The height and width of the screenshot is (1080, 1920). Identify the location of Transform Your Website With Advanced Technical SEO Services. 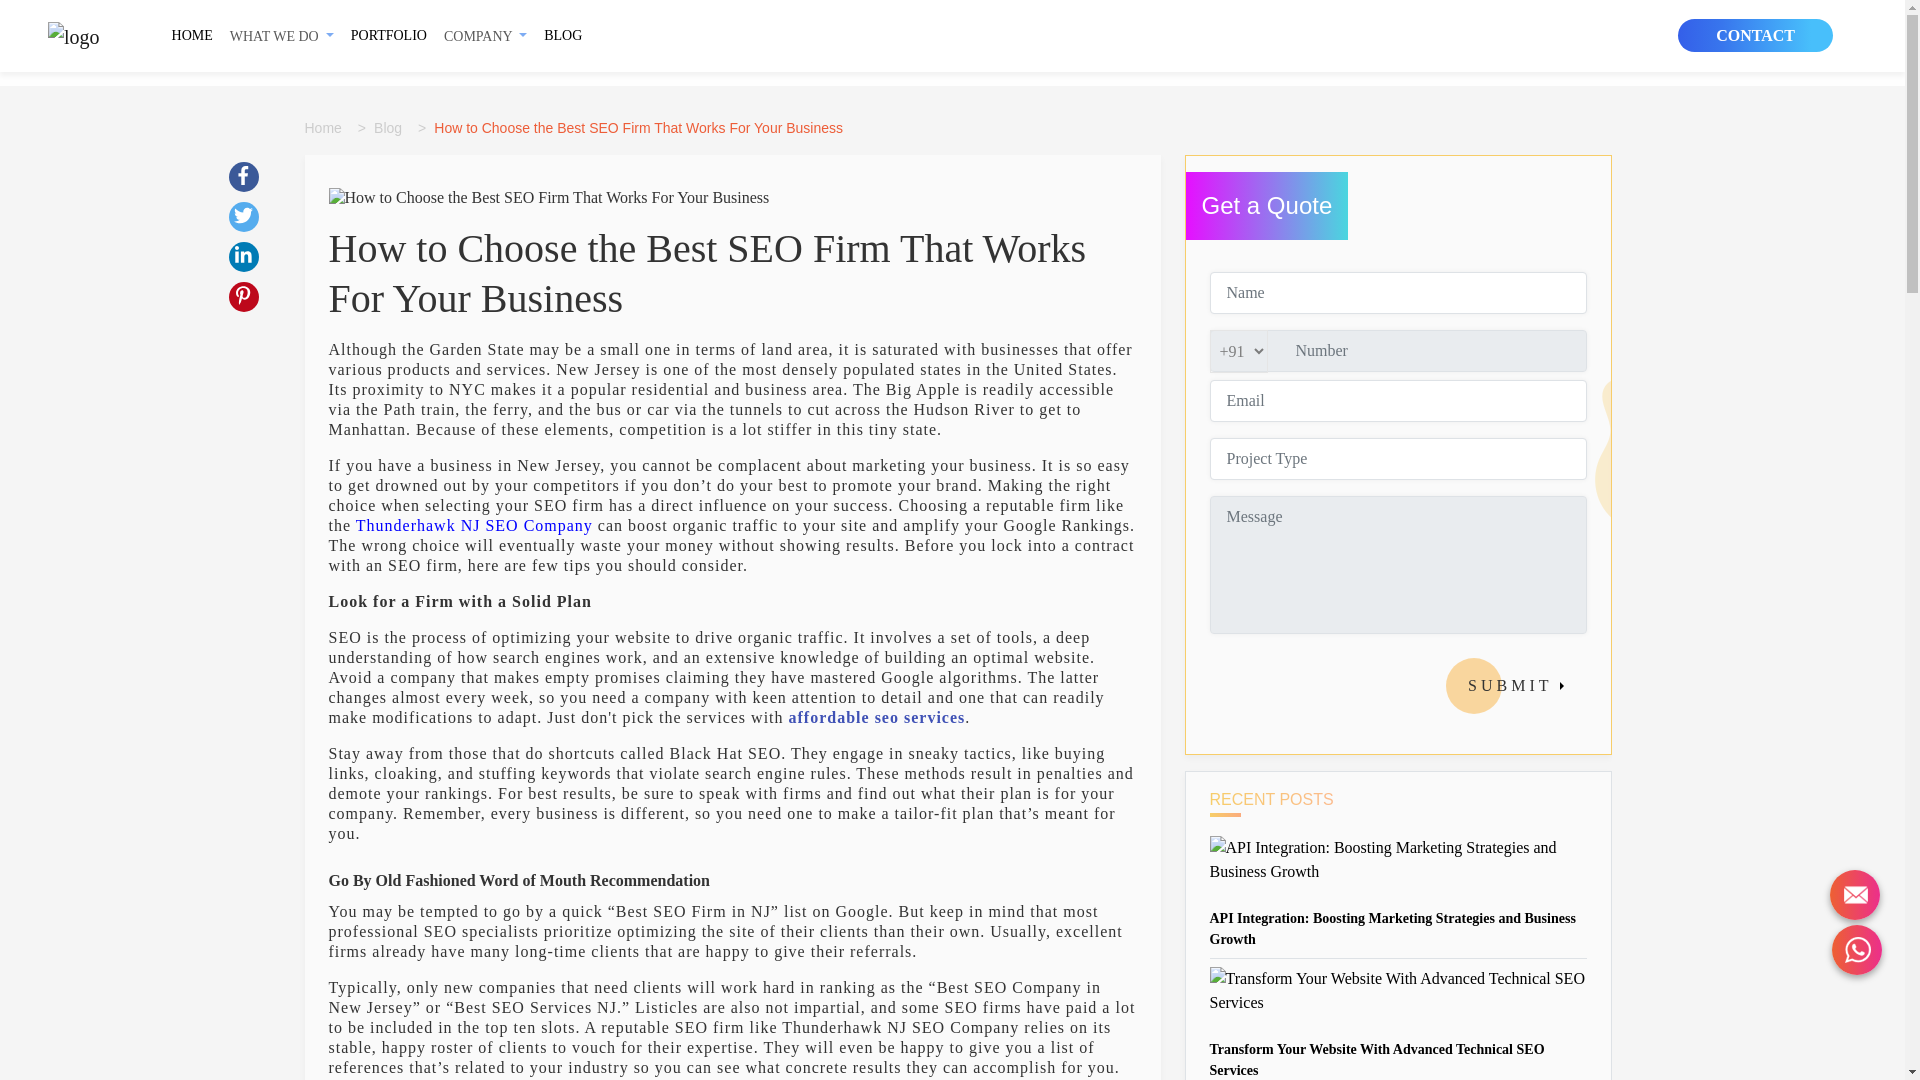
(1377, 1060).